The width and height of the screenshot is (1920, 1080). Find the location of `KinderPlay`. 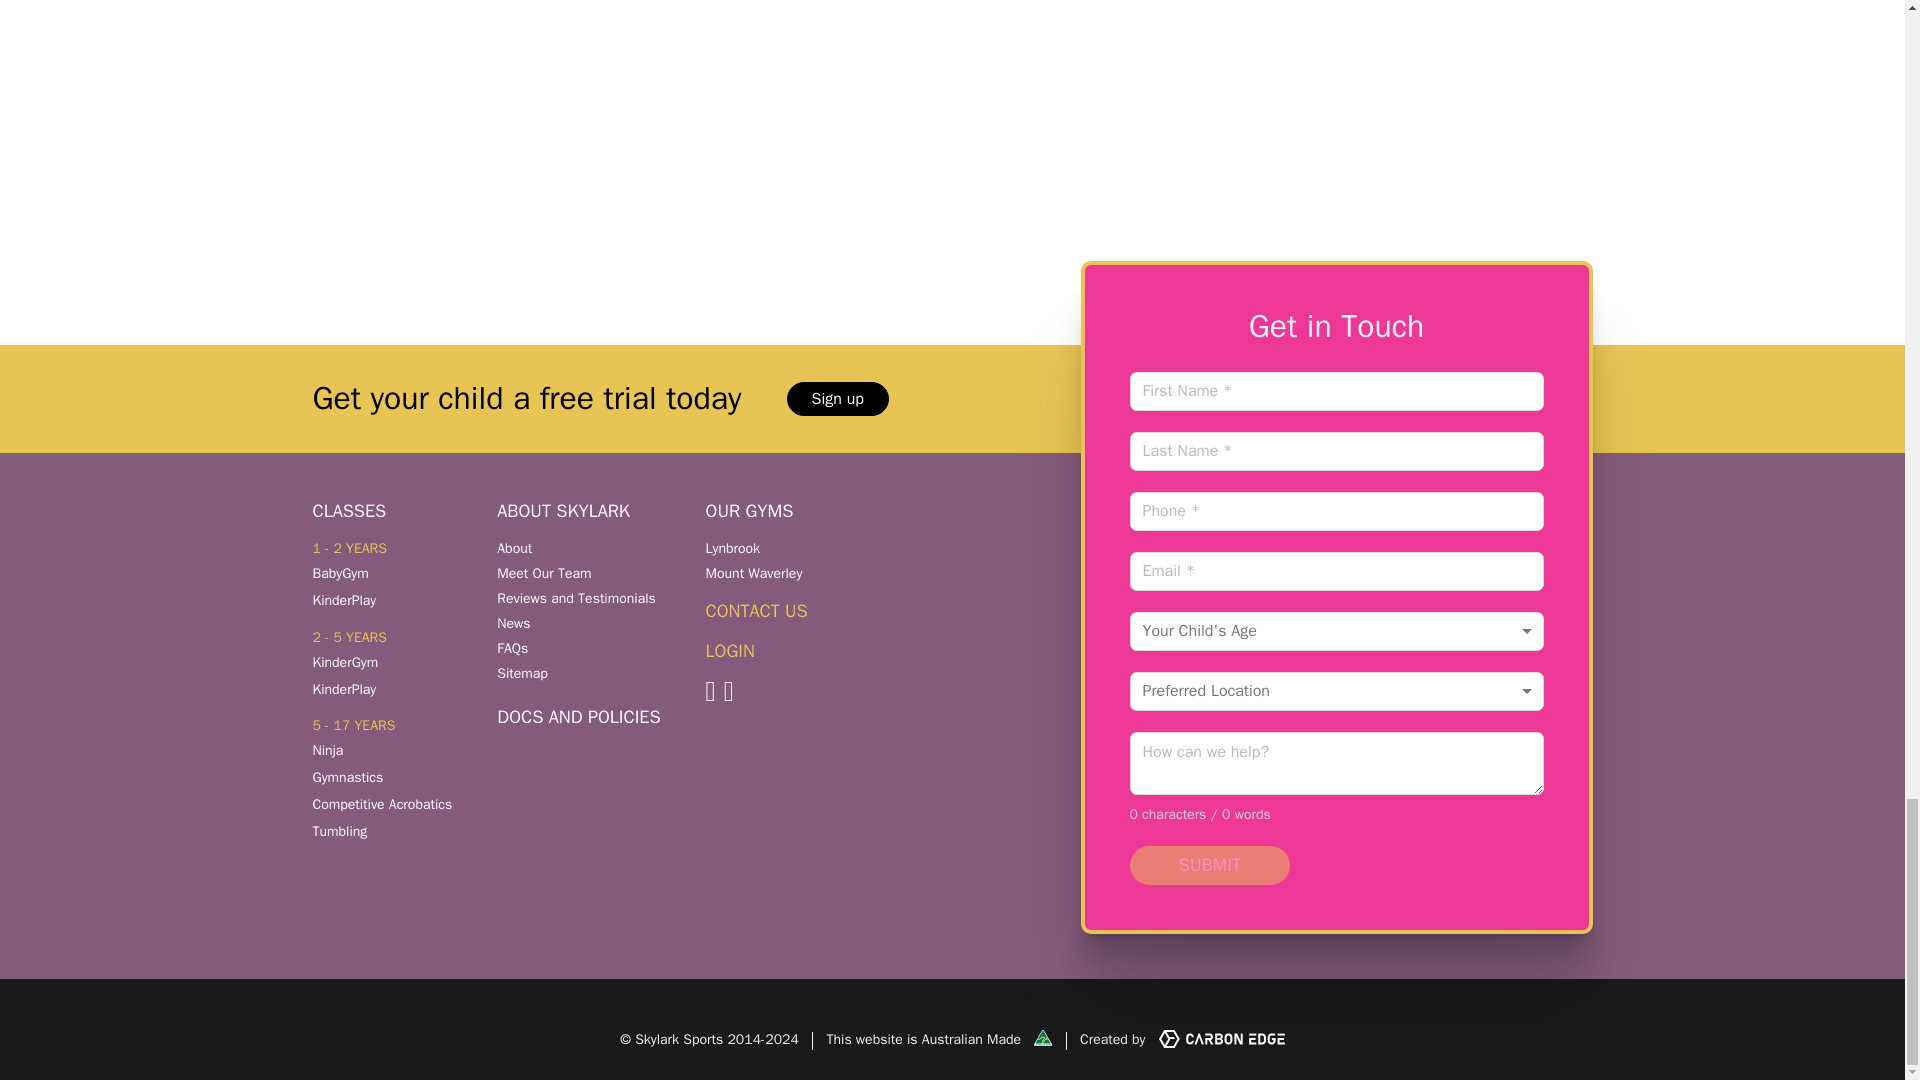

KinderPlay is located at coordinates (344, 600).